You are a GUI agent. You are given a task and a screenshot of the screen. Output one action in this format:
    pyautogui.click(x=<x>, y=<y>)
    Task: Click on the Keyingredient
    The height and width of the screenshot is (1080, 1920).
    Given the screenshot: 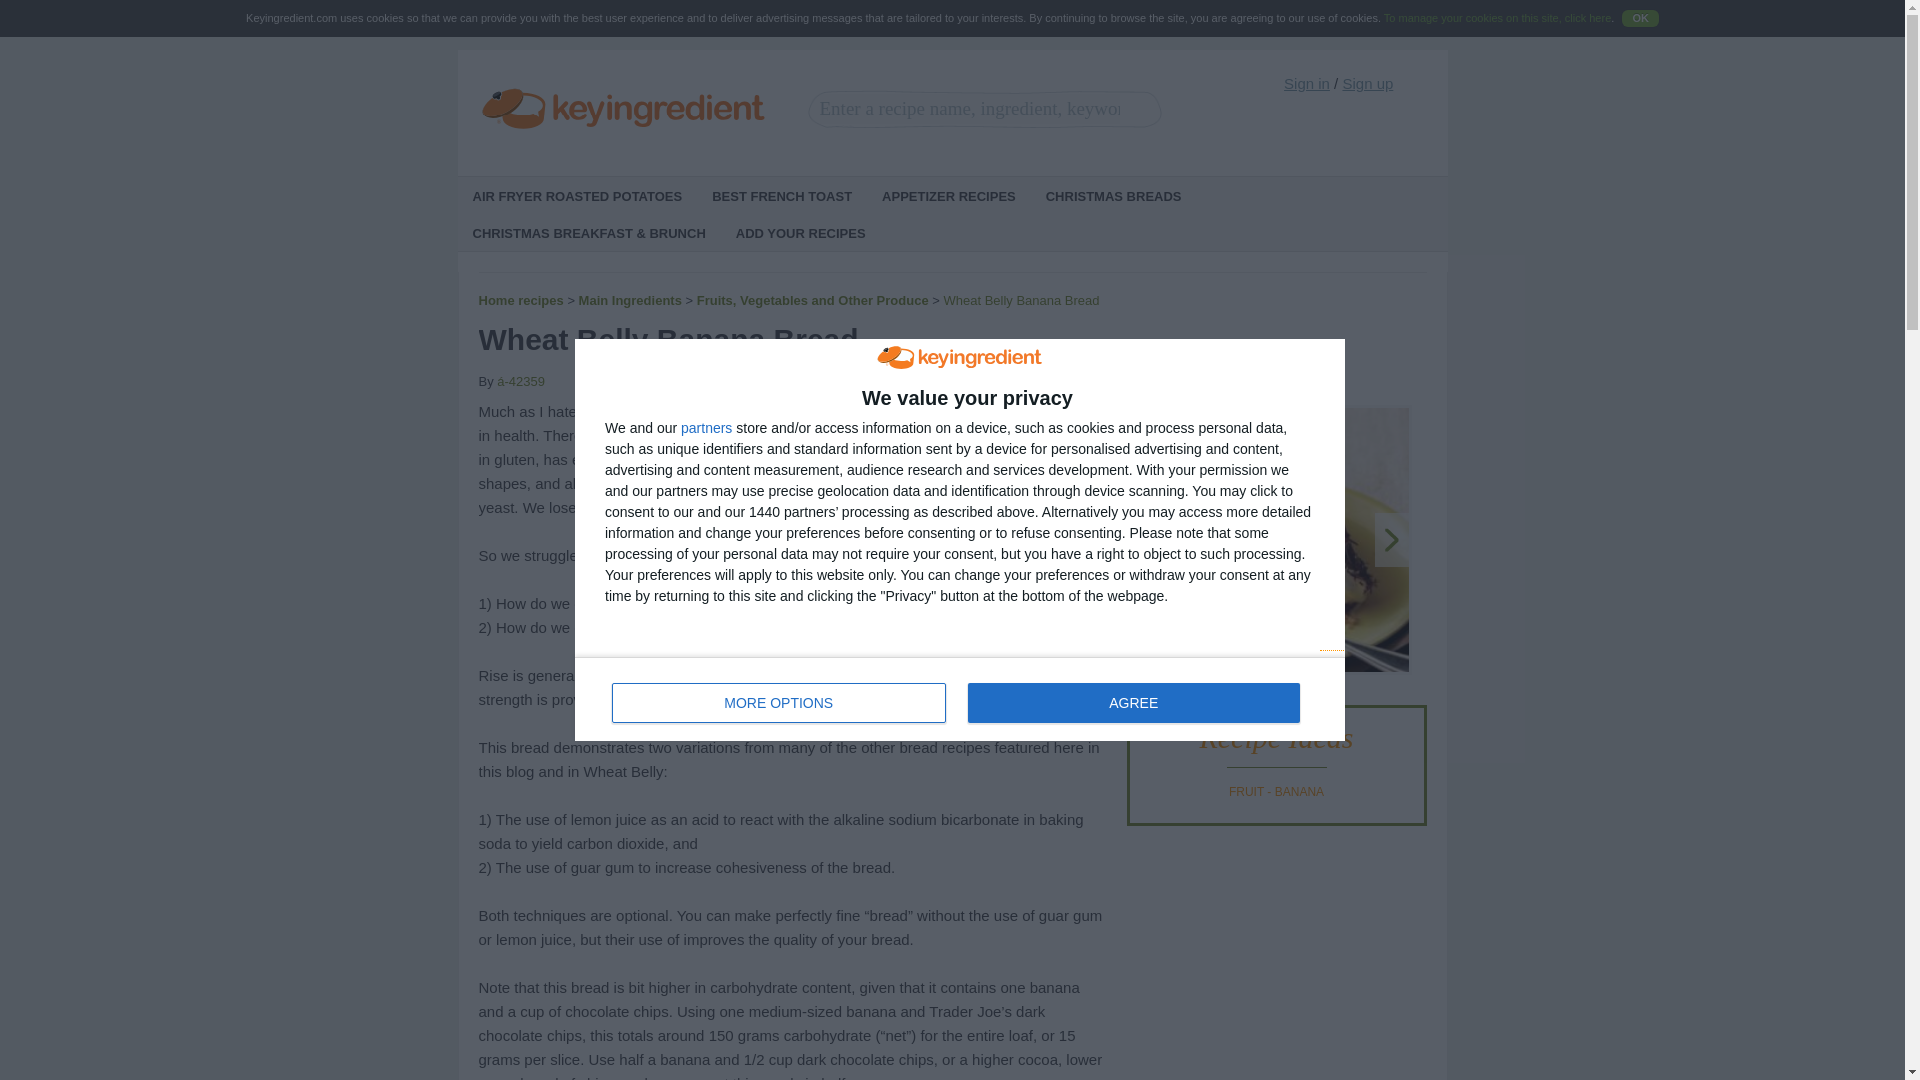 What is the action you would take?
    pyautogui.click(x=624, y=110)
    